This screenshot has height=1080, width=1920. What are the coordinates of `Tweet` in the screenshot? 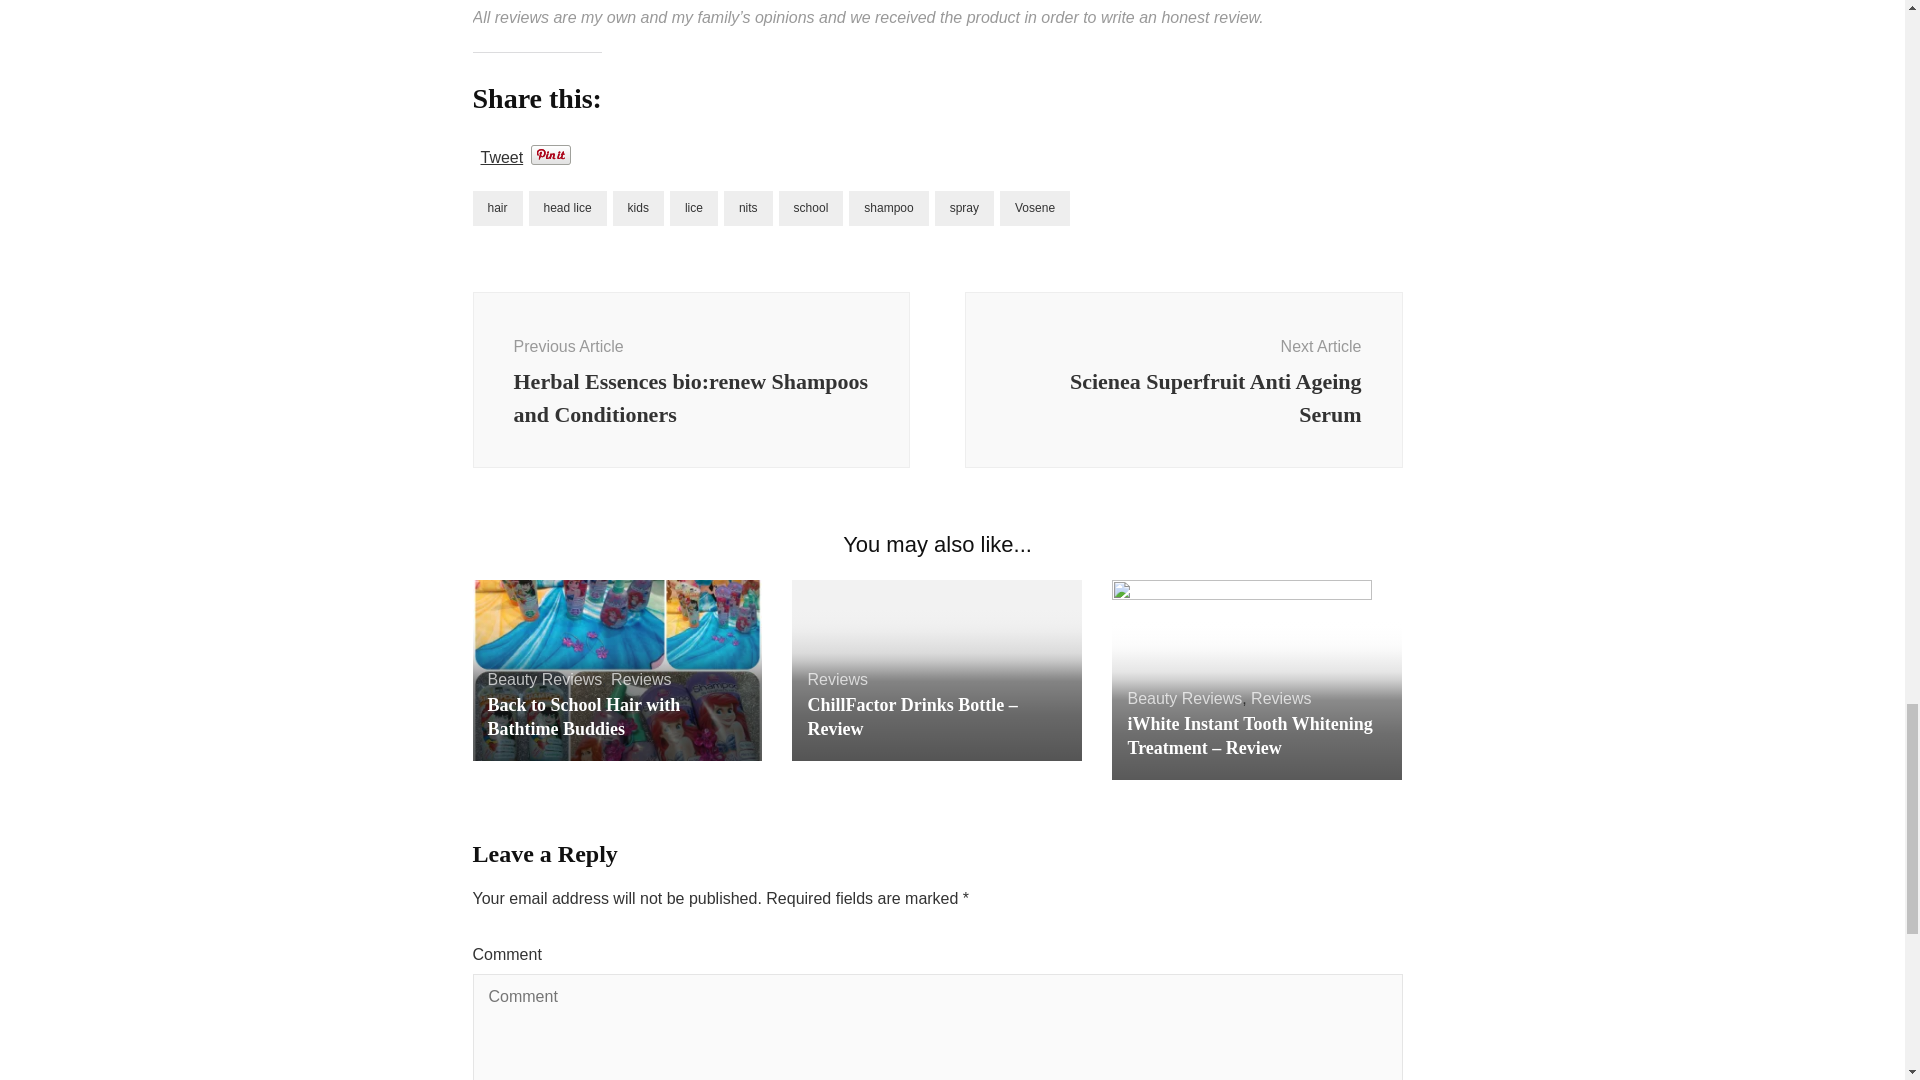 It's located at (501, 154).